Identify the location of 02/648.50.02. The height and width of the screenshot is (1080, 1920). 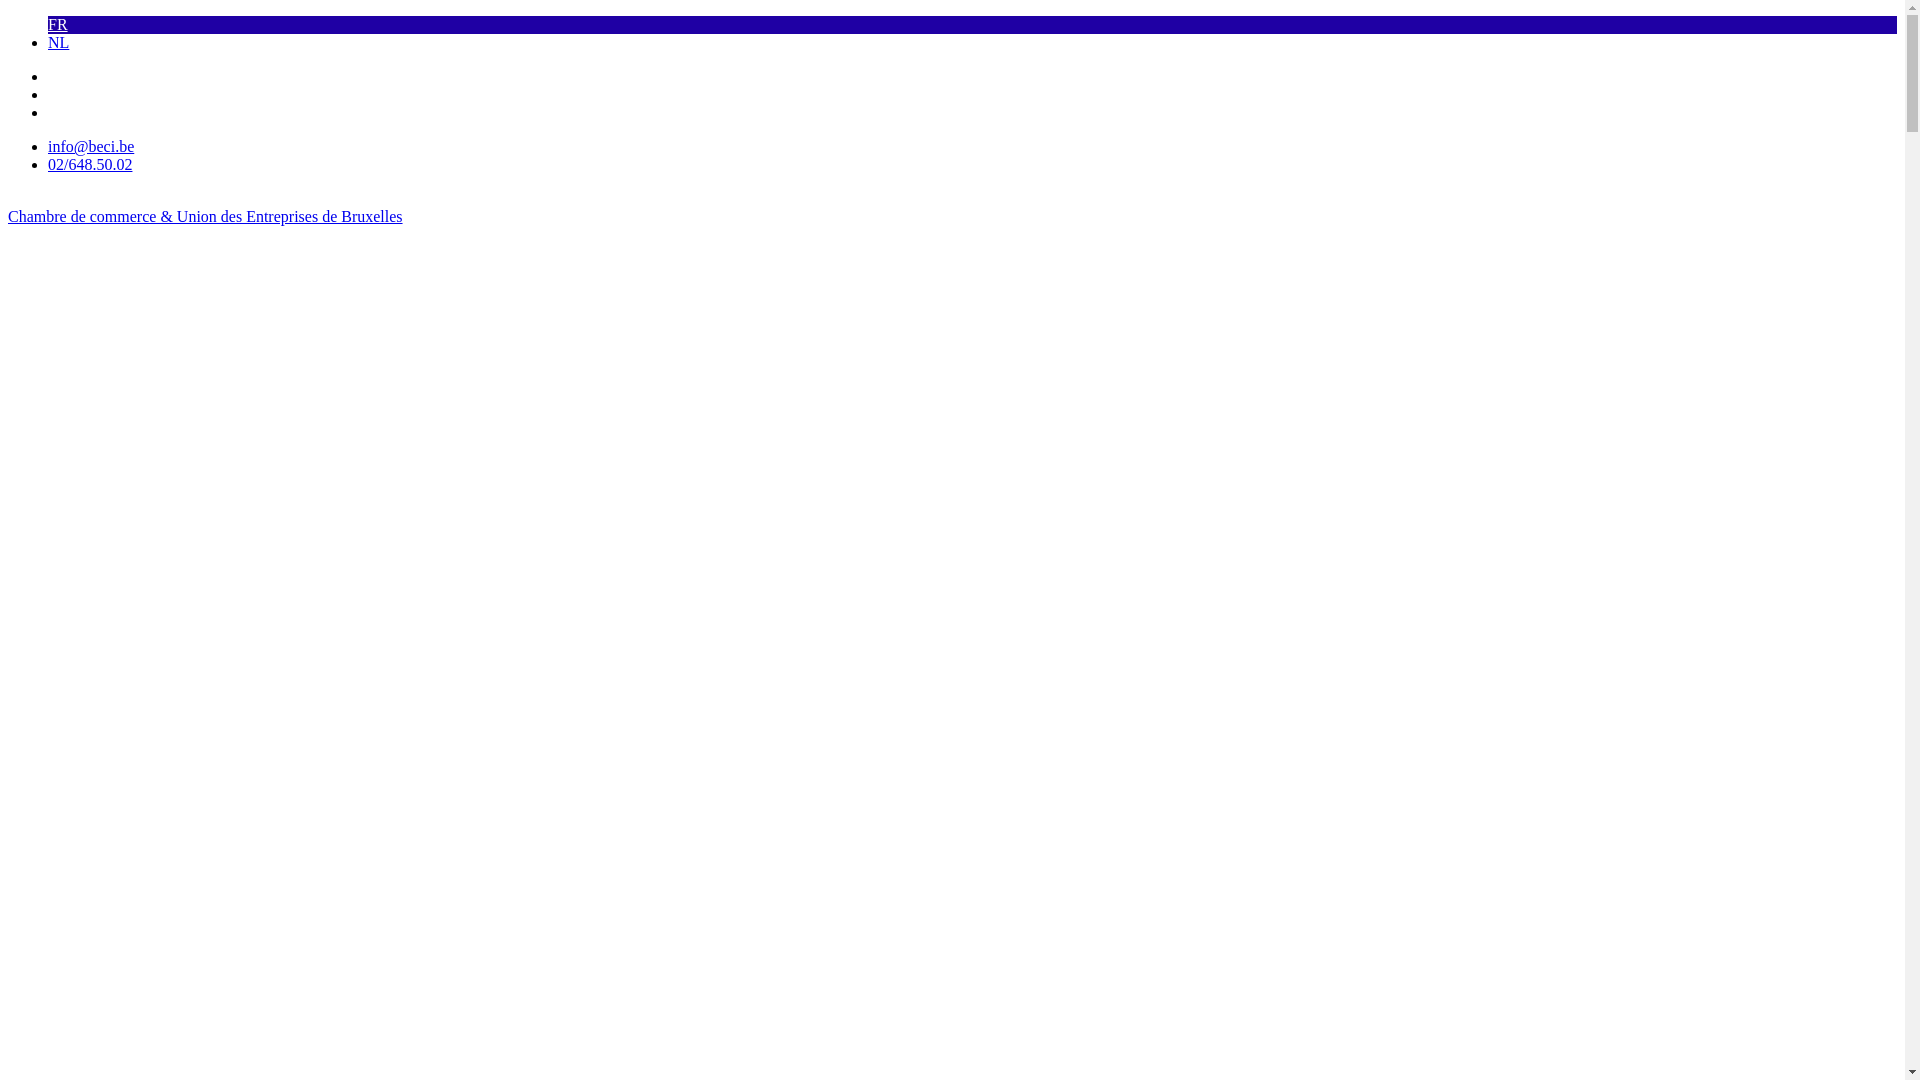
(90, 164).